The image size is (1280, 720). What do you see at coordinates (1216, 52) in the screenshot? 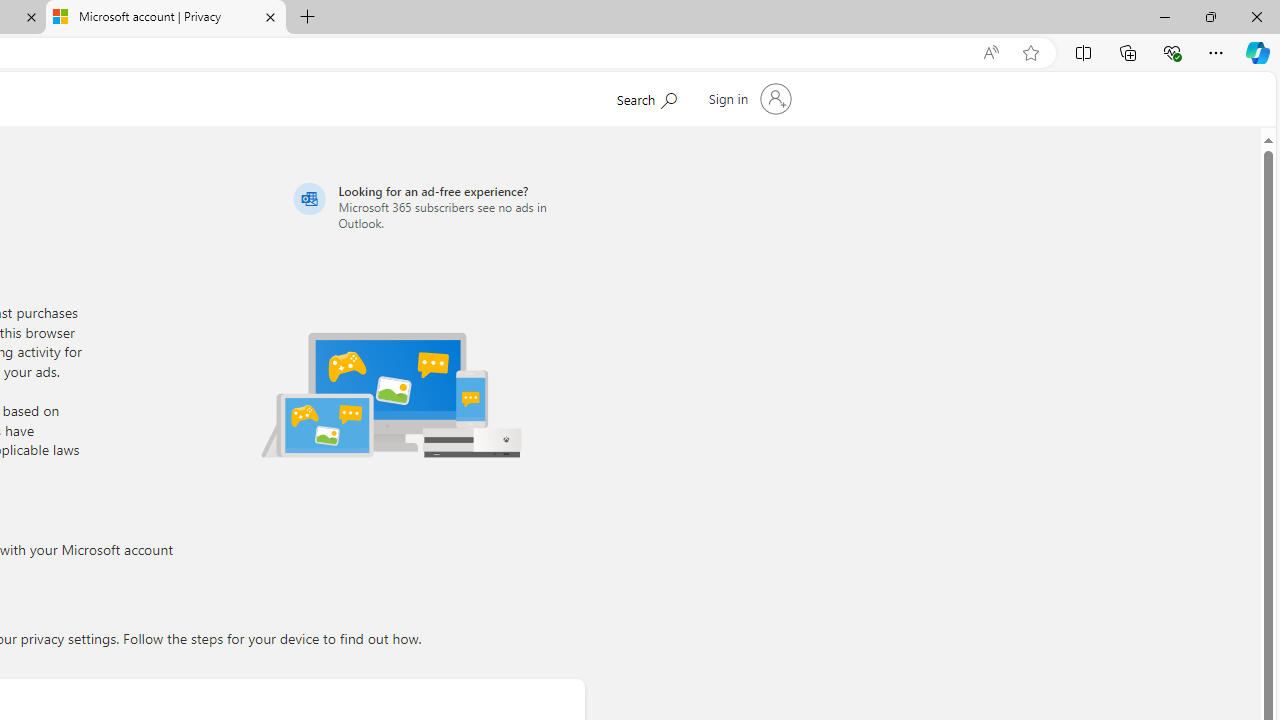
I see `Settings and more (Alt+F)` at bounding box center [1216, 52].